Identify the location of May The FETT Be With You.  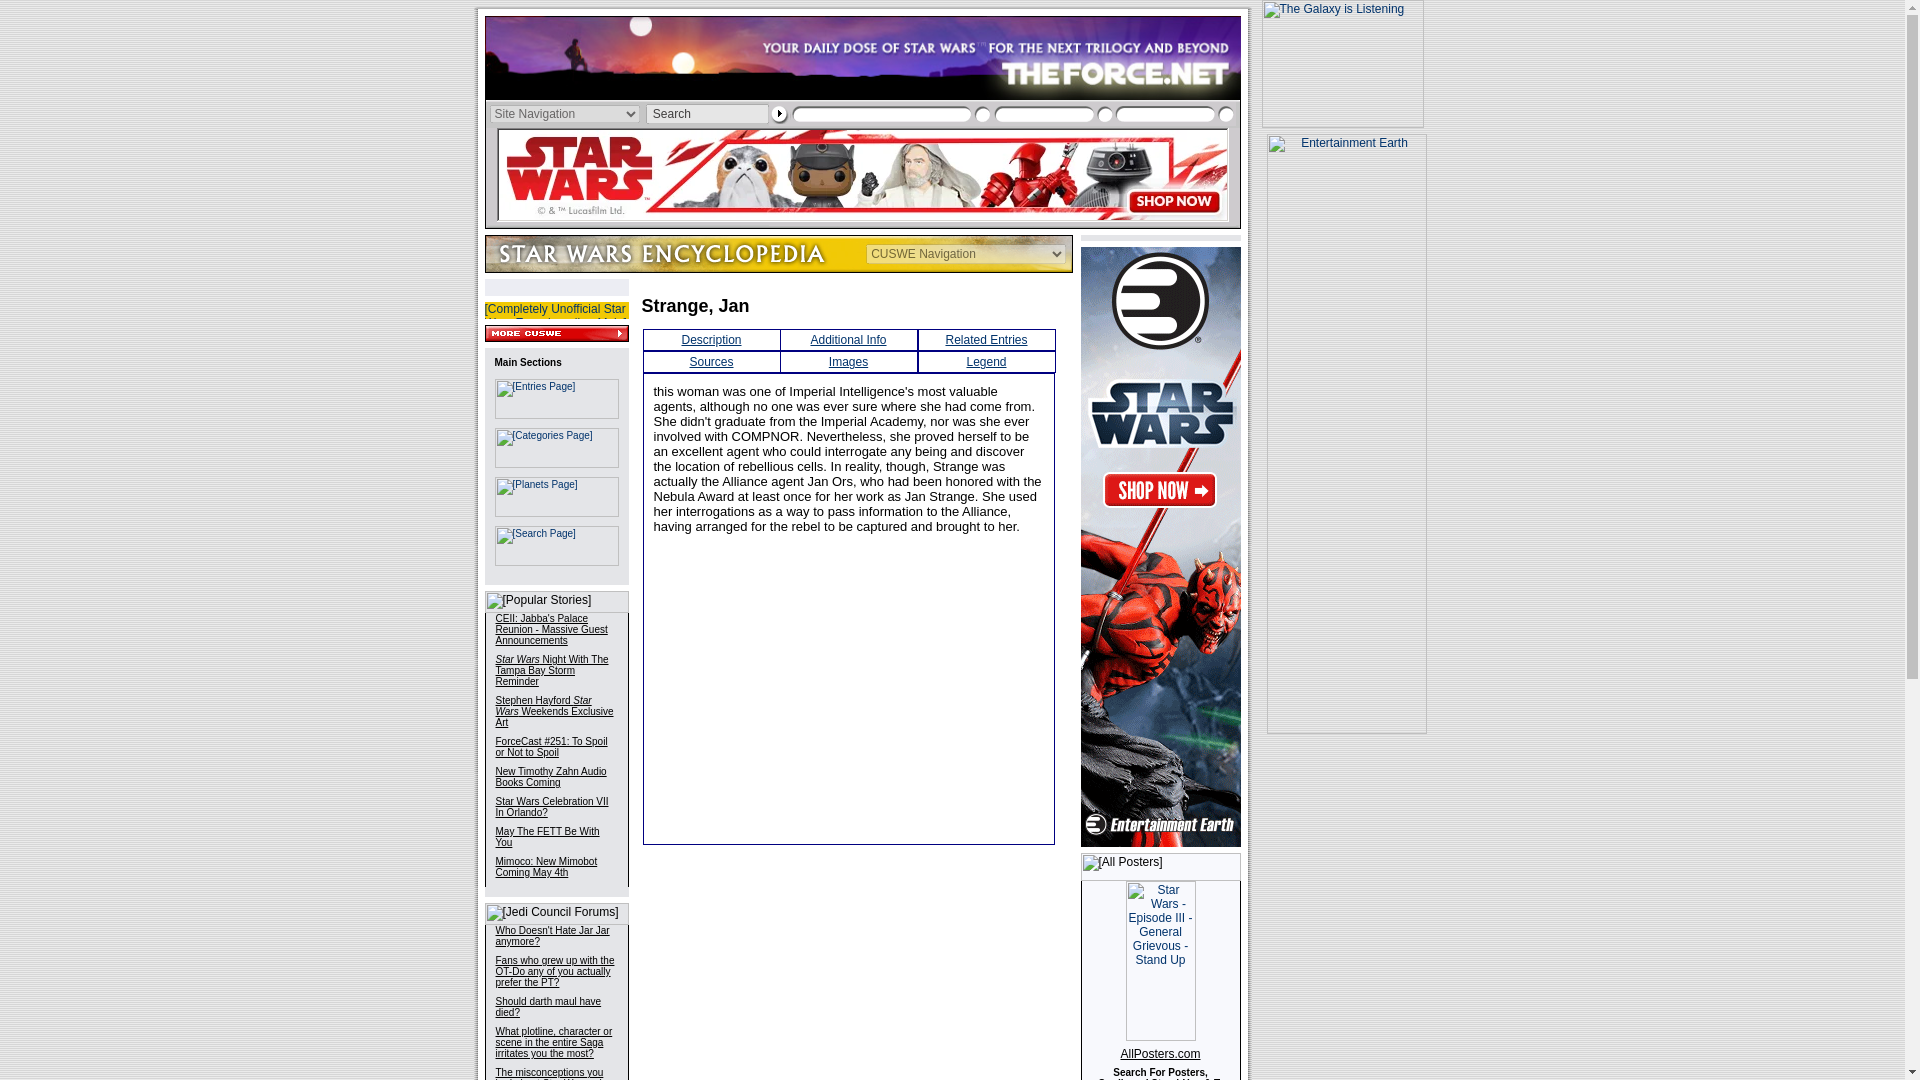
(547, 836).